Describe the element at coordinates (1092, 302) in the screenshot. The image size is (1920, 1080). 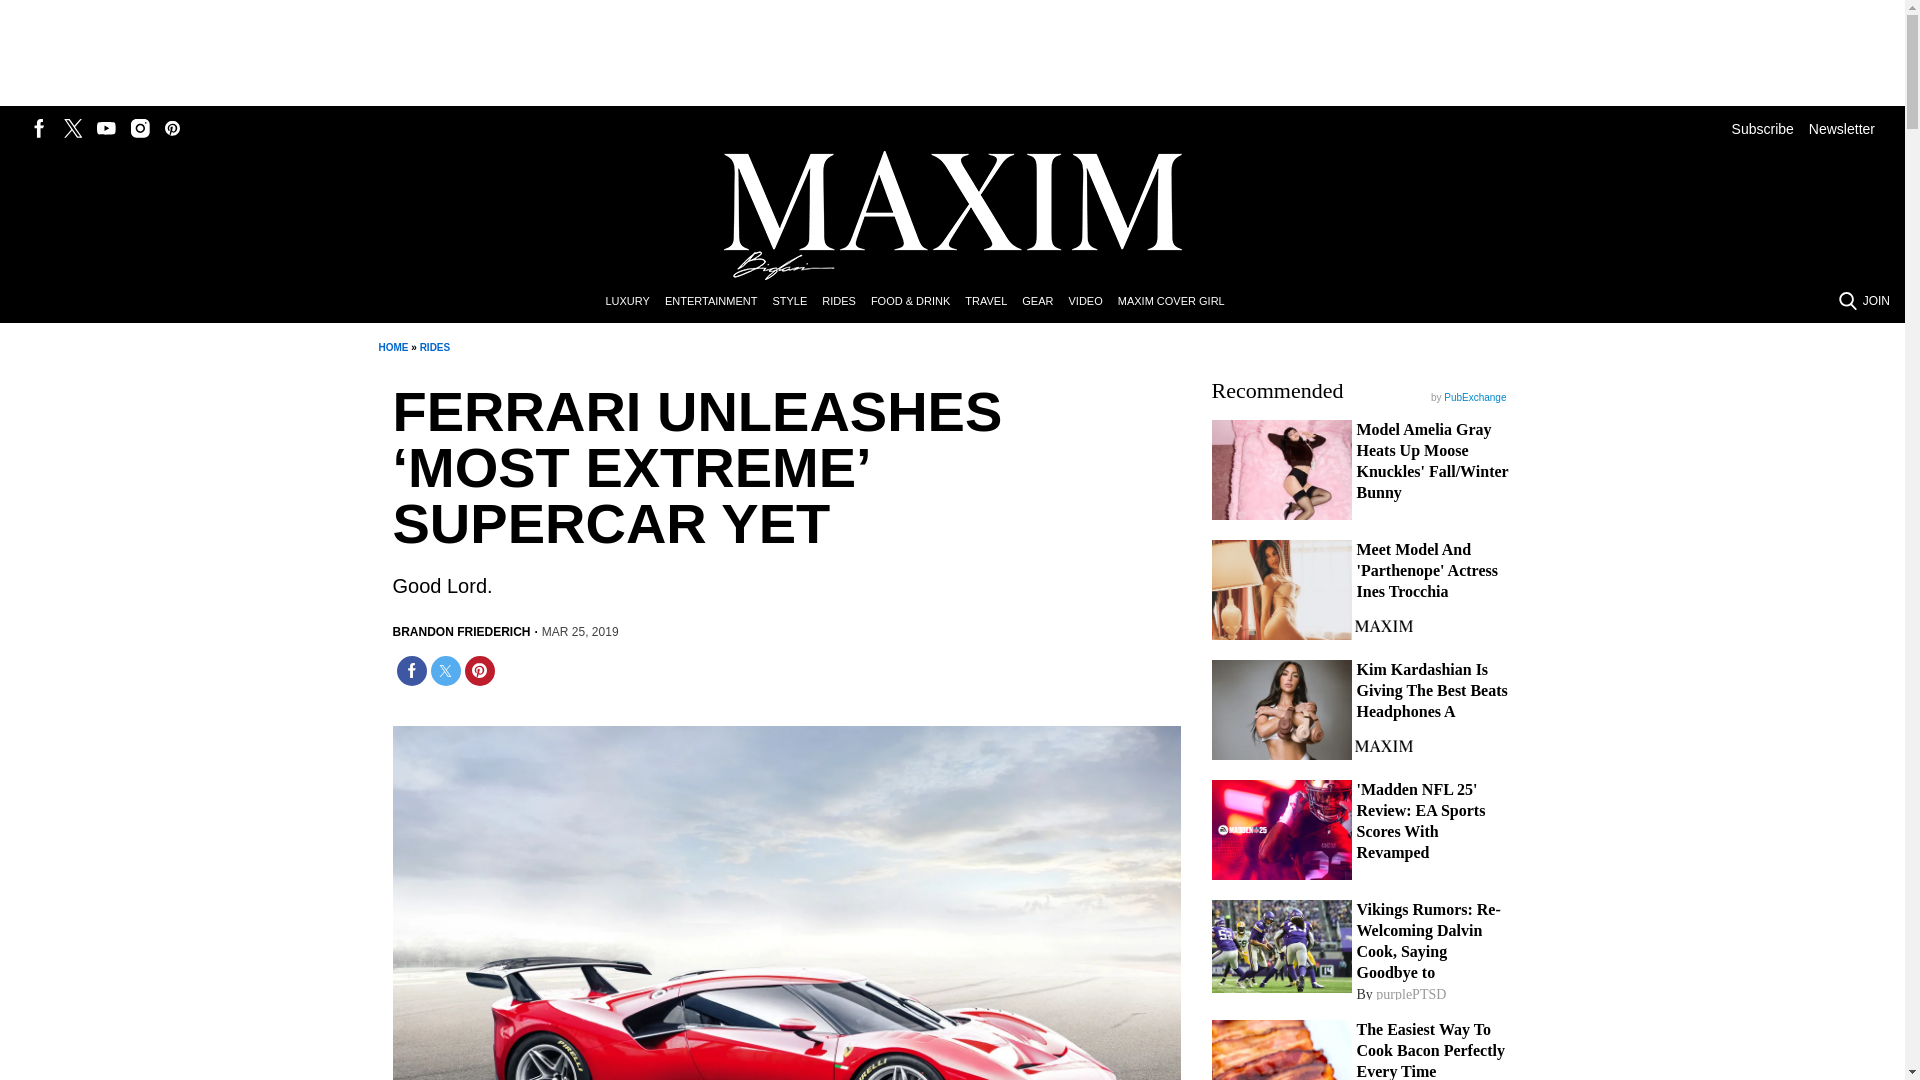
I see `VIDEO` at that location.